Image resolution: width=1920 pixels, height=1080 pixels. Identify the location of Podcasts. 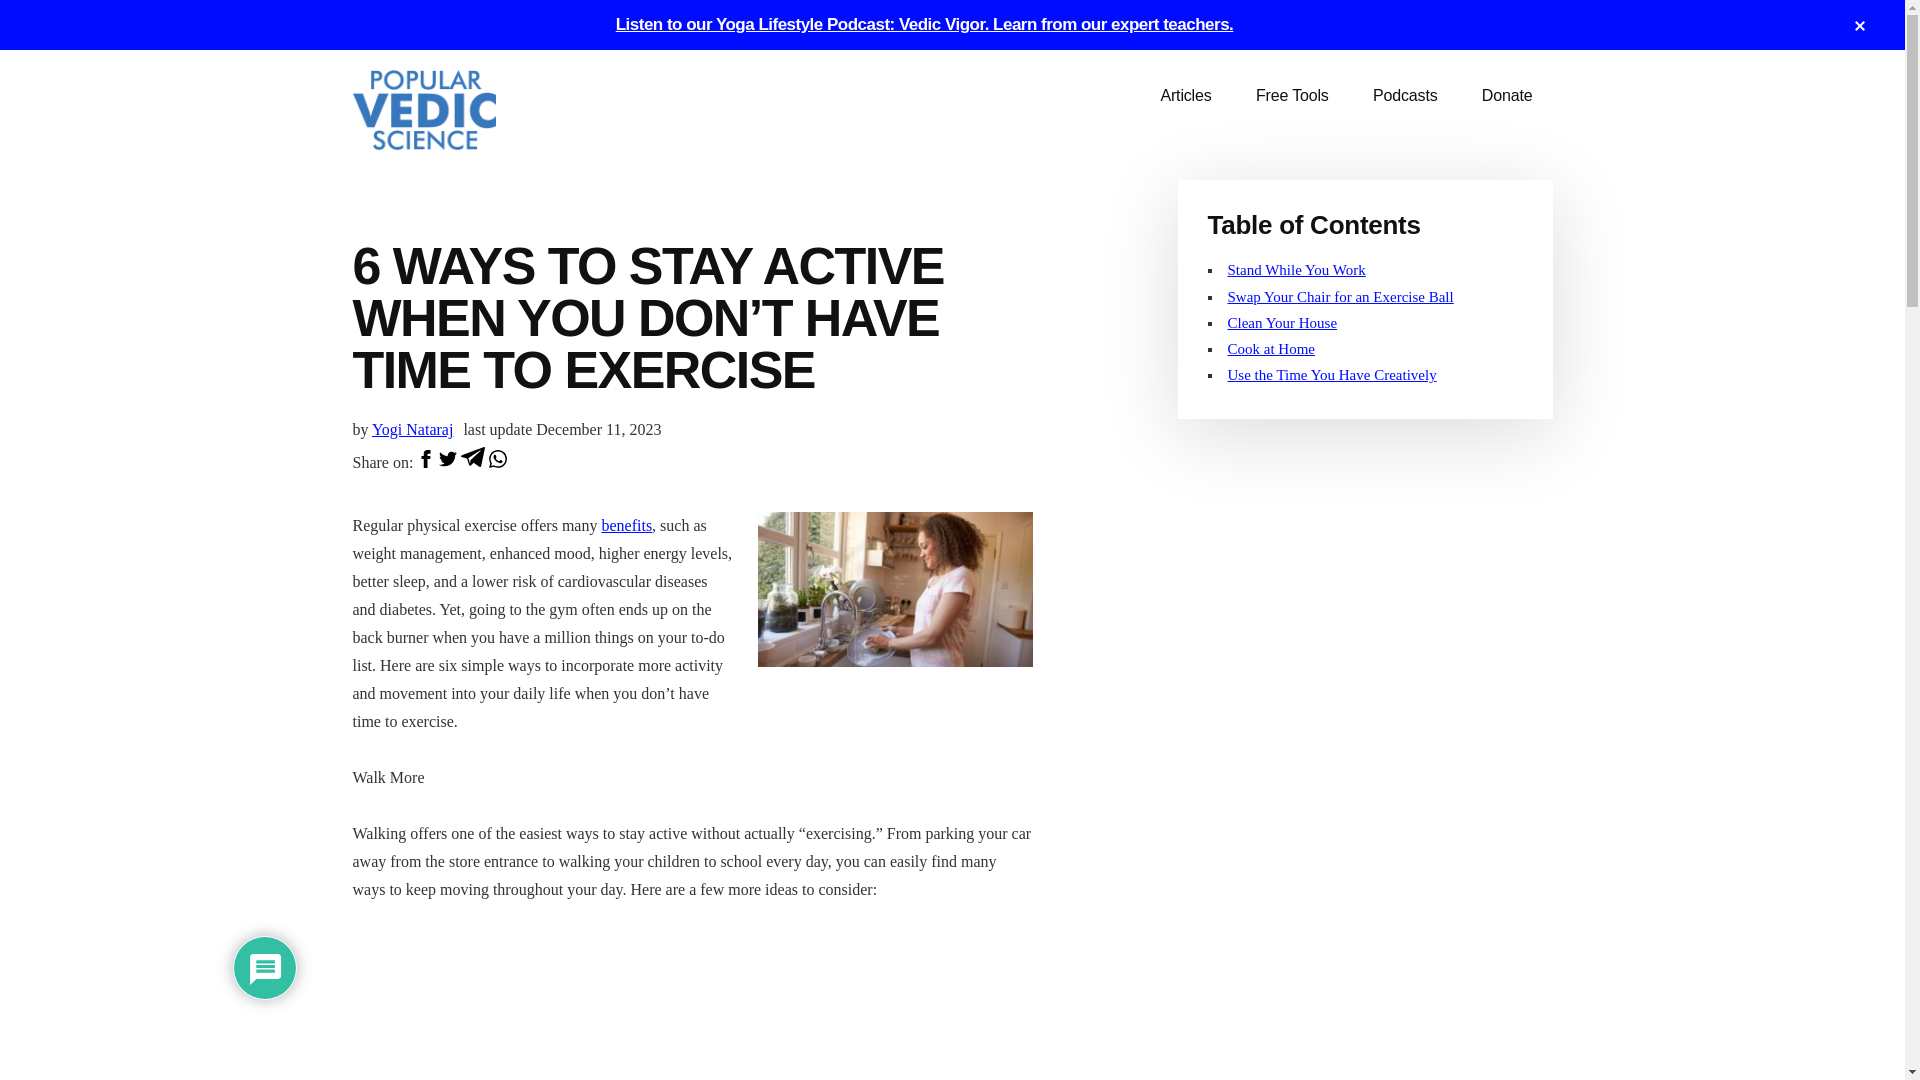
(1405, 96).